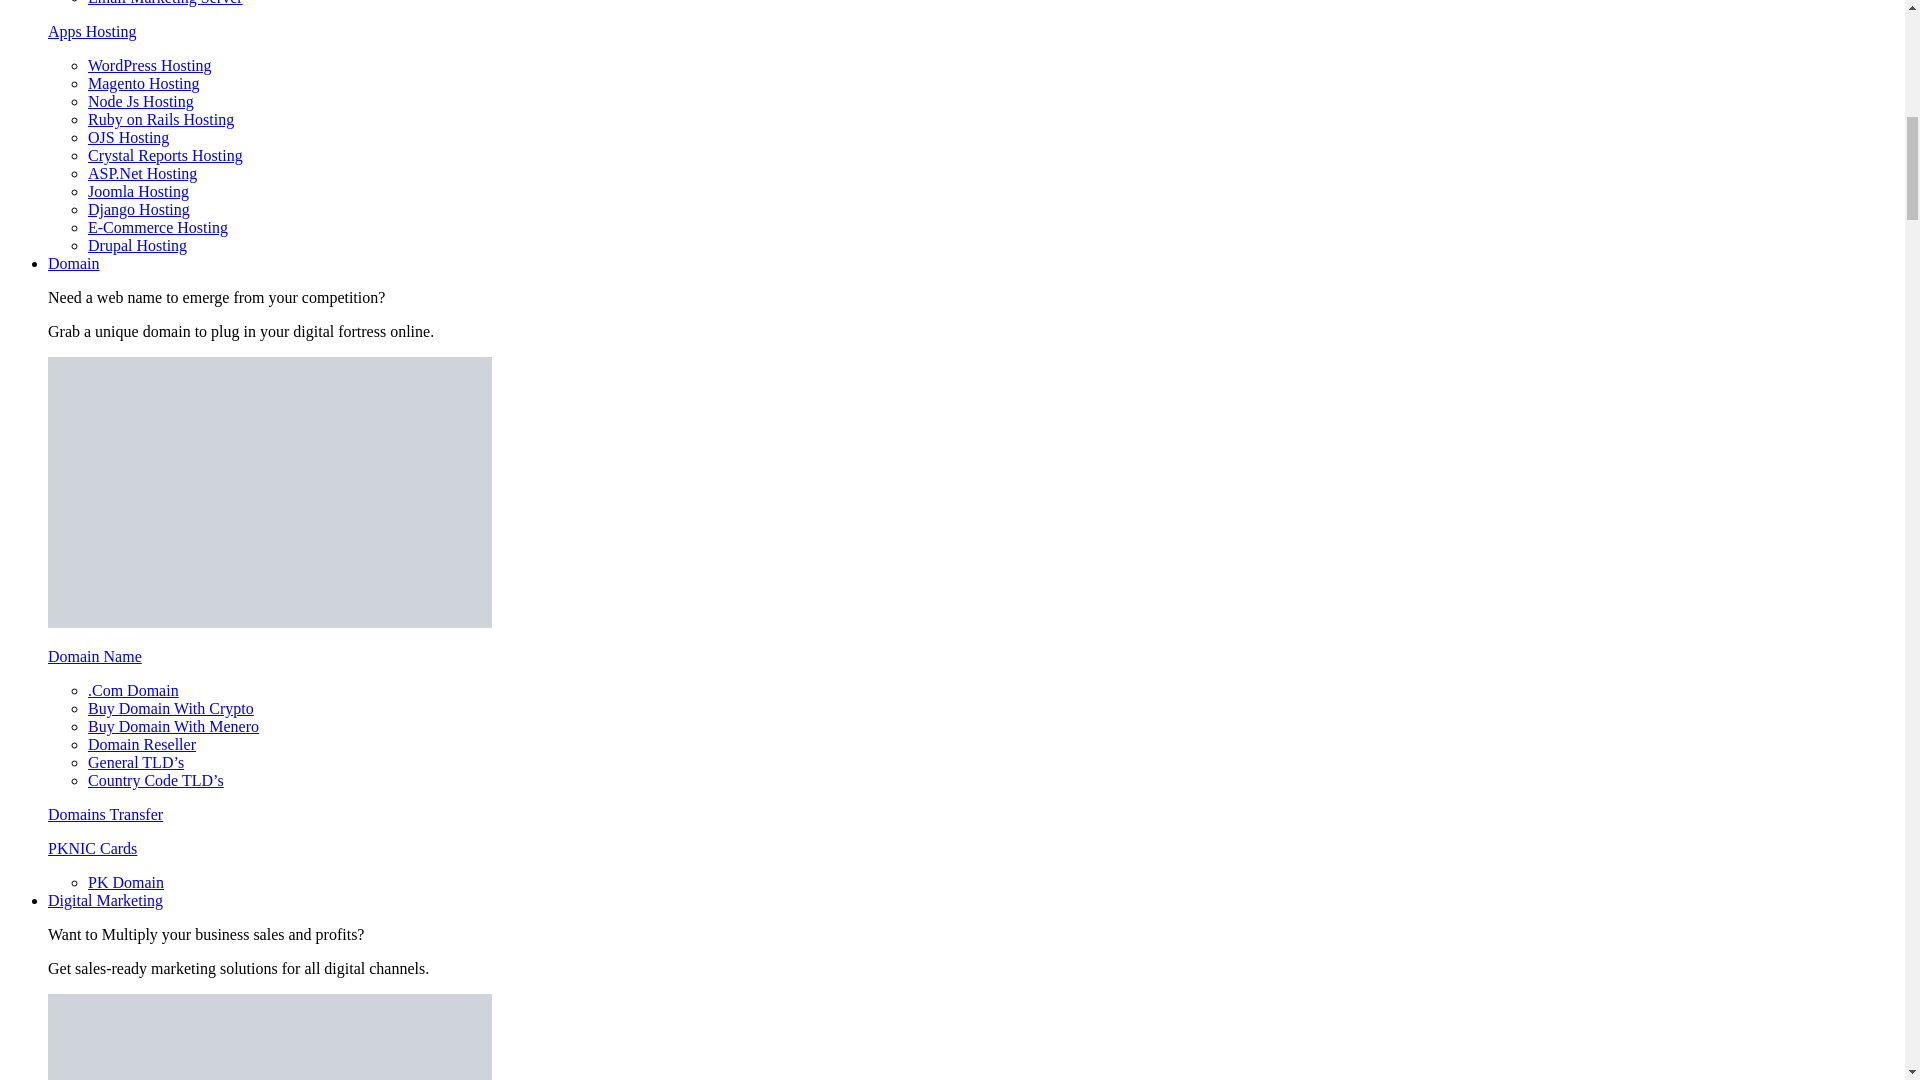  What do you see at coordinates (137, 244) in the screenshot?
I see `Drupal Hosting` at bounding box center [137, 244].